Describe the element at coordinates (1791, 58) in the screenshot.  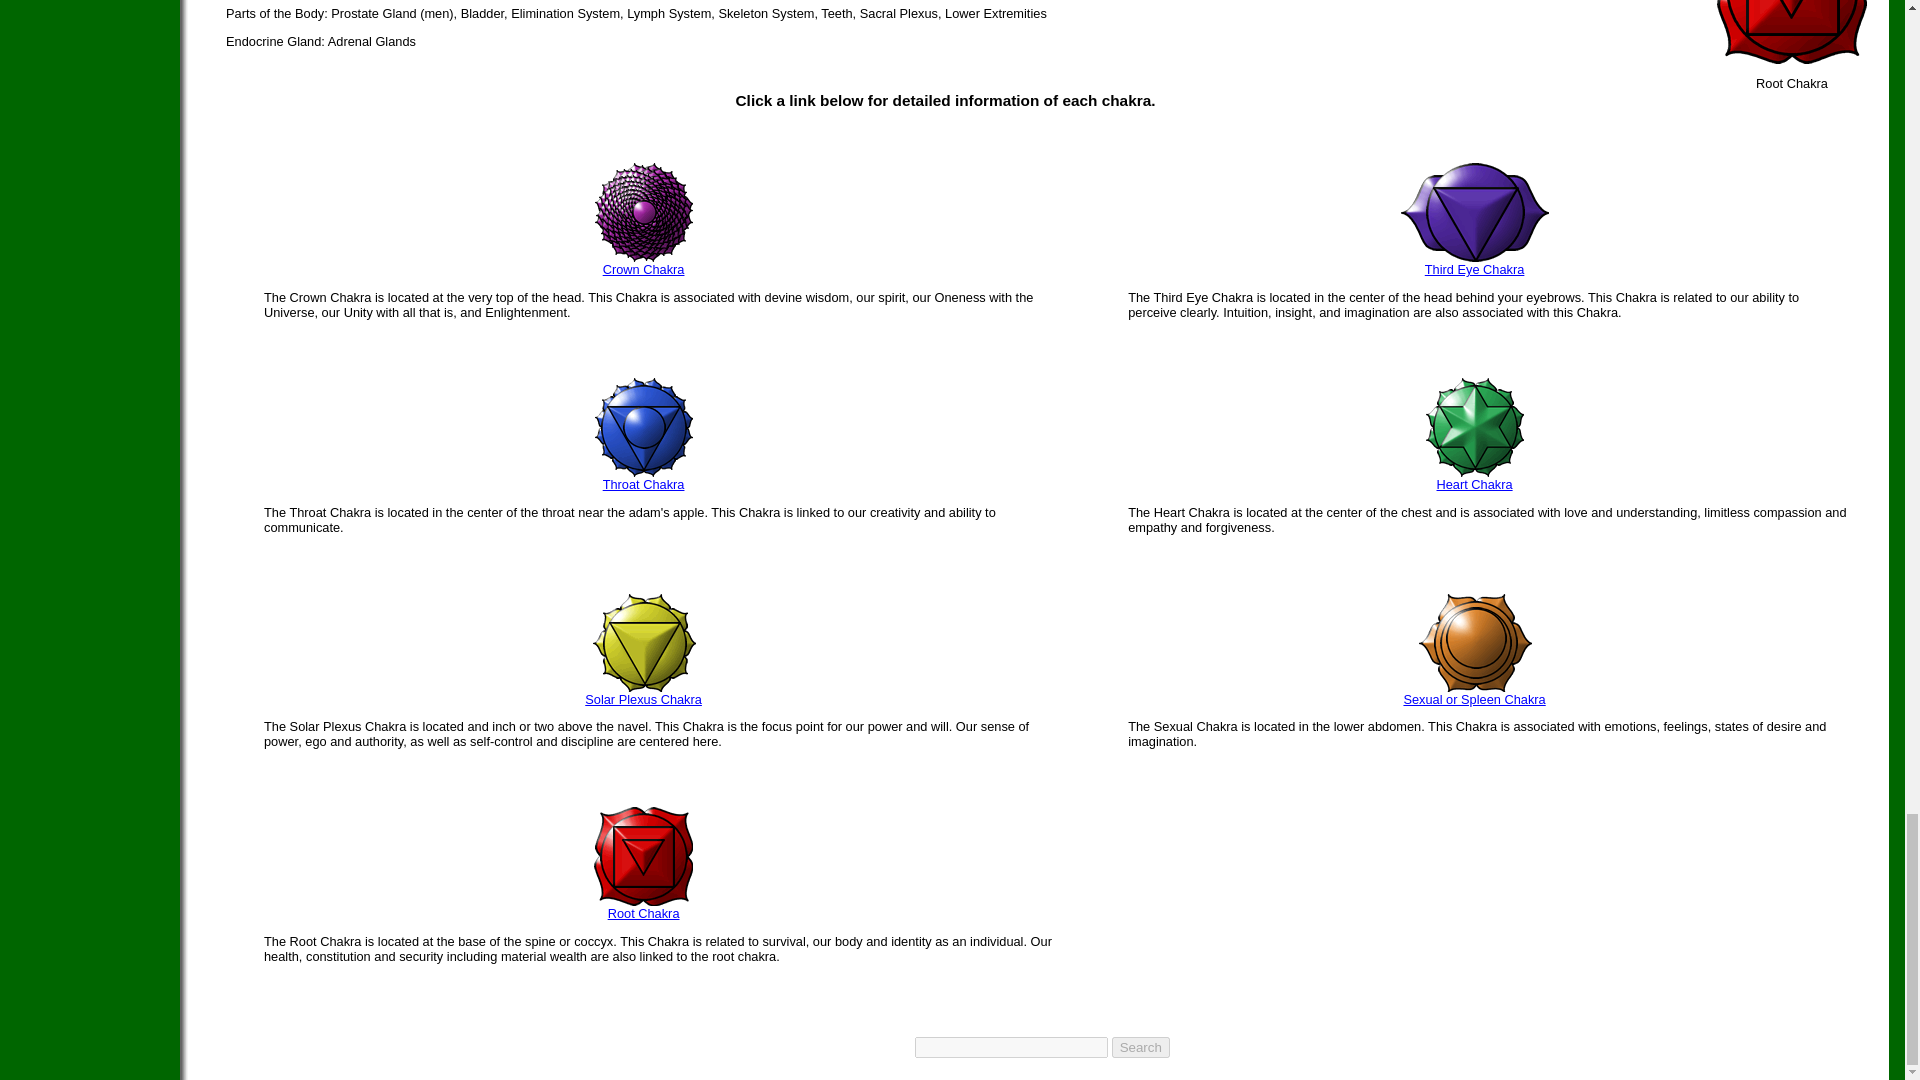
I see `Root Chakra` at that location.